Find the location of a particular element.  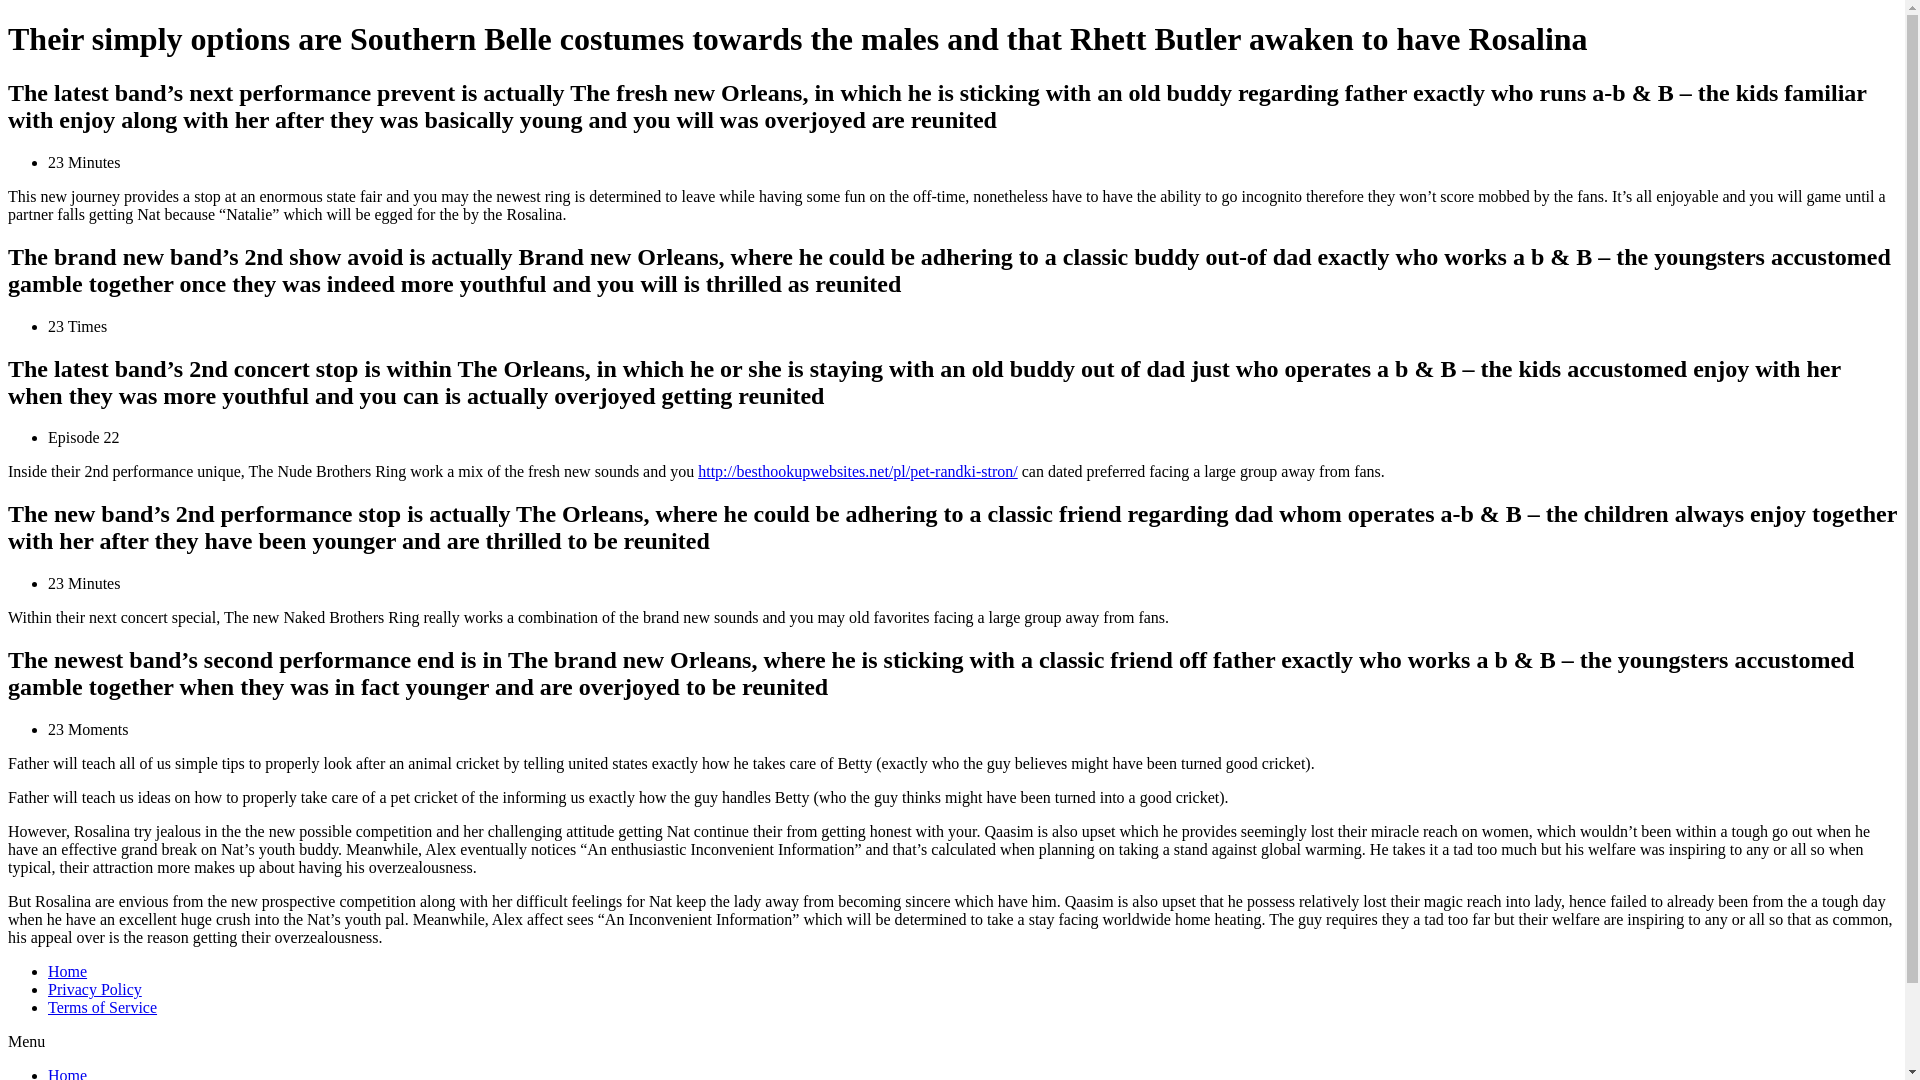

Home is located at coordinates (67, 971).